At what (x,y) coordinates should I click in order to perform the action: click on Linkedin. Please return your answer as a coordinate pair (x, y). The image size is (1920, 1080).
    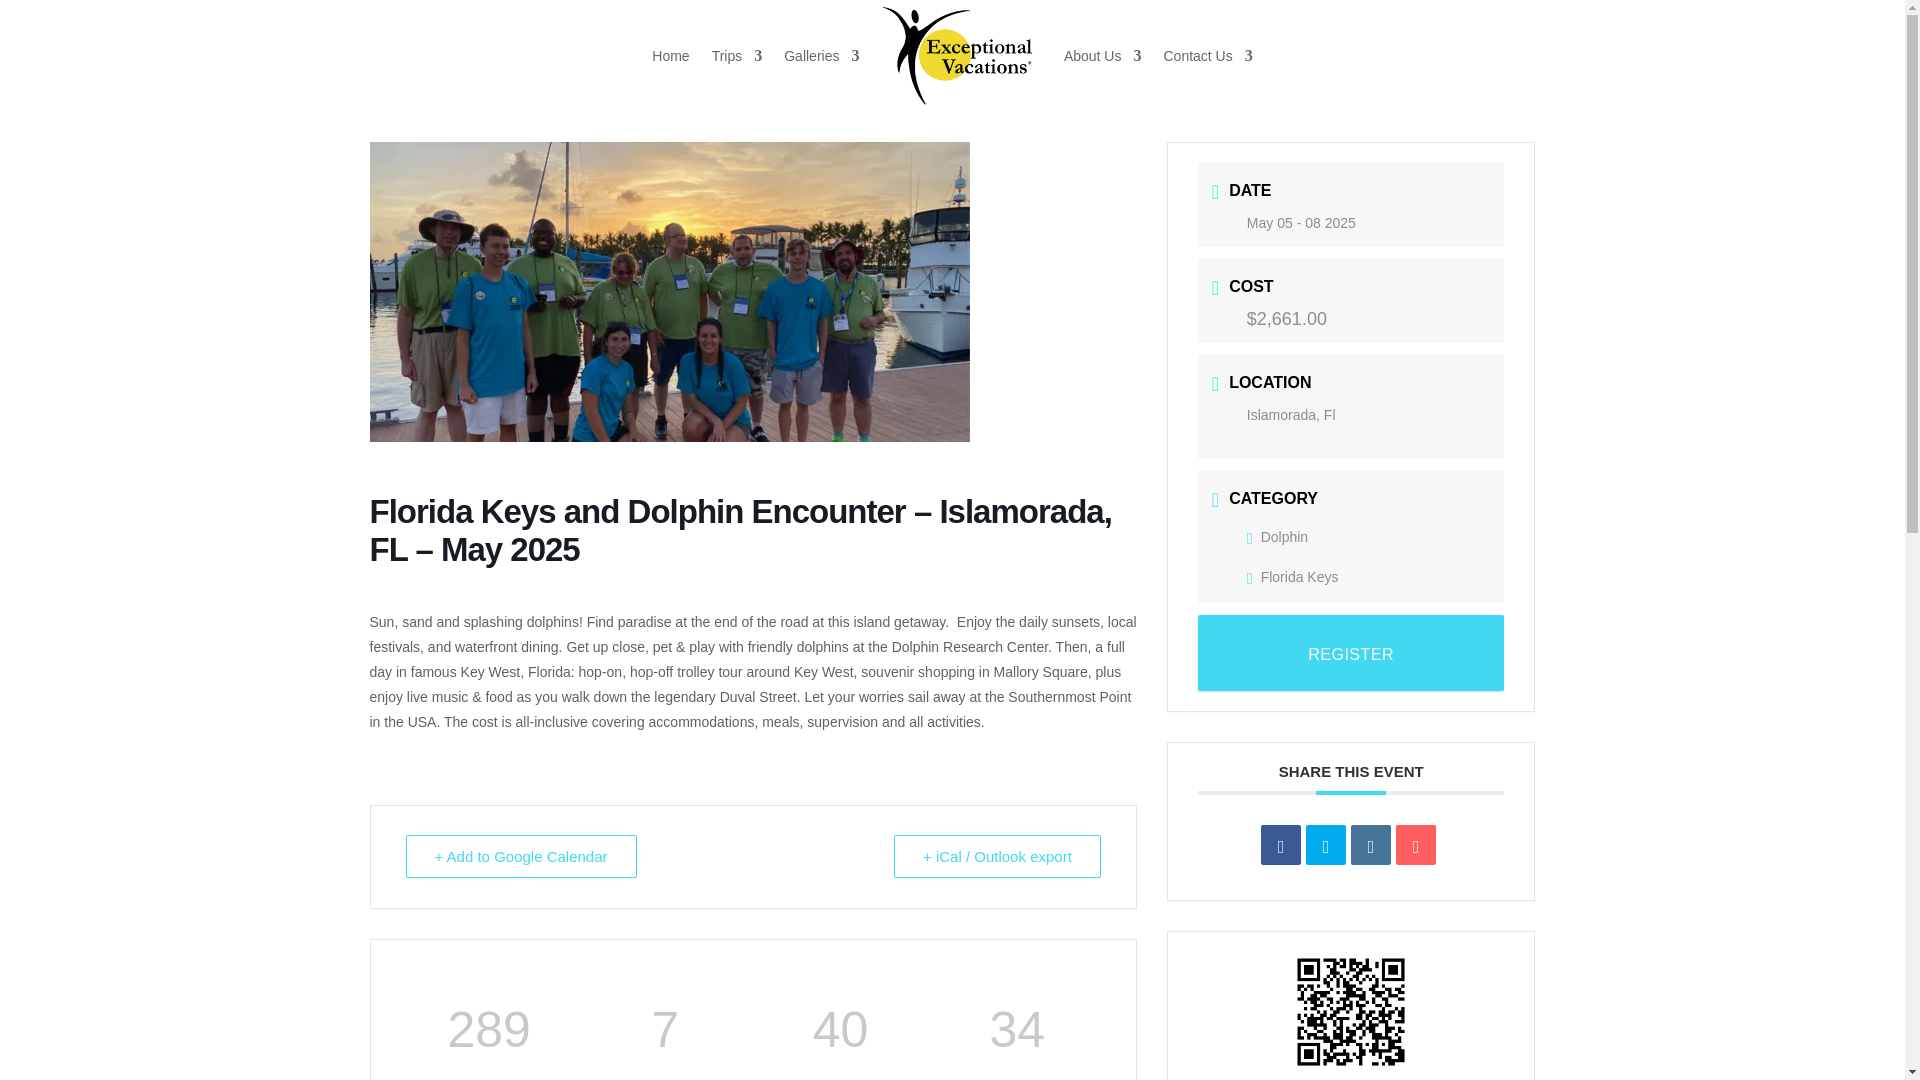
    Looking at the image, I should click on (1370, 845).